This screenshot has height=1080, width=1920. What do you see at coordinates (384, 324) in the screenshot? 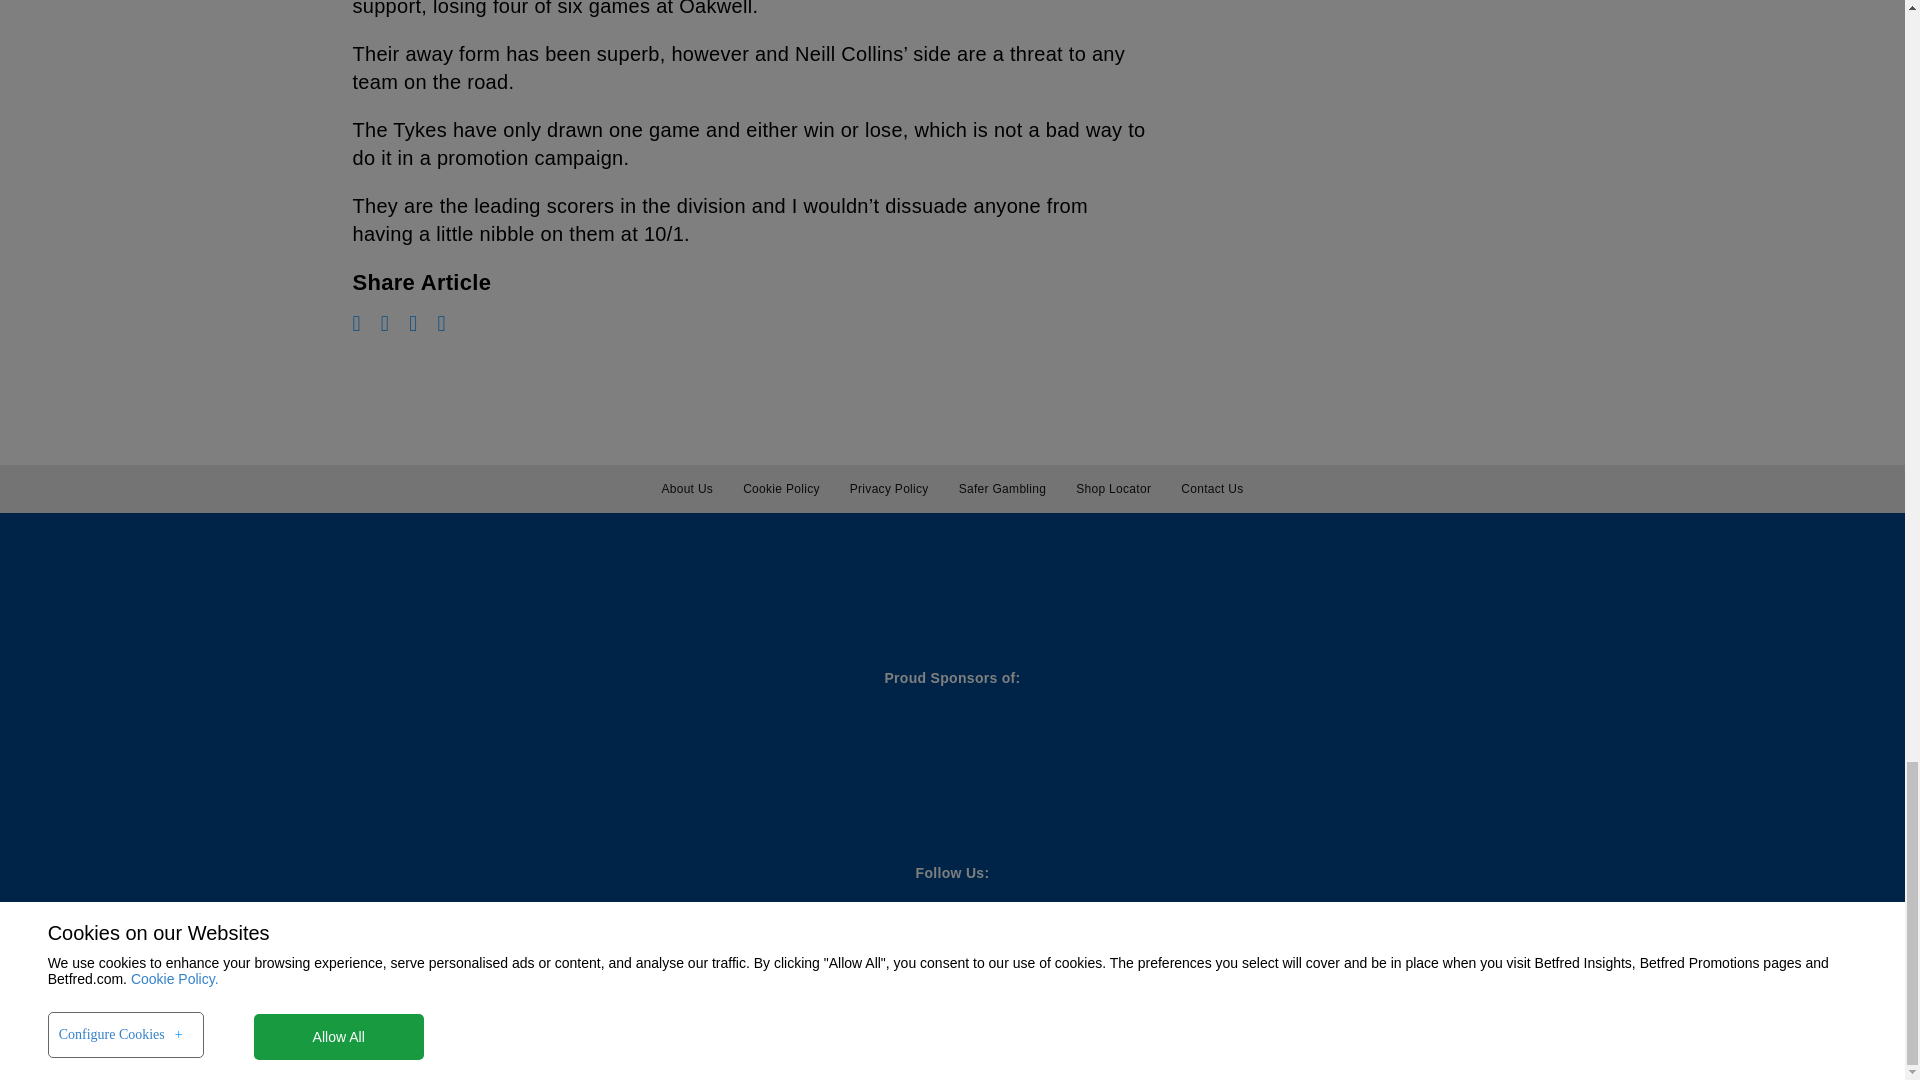
I see `Facebook` at bounding box center [384, 324].